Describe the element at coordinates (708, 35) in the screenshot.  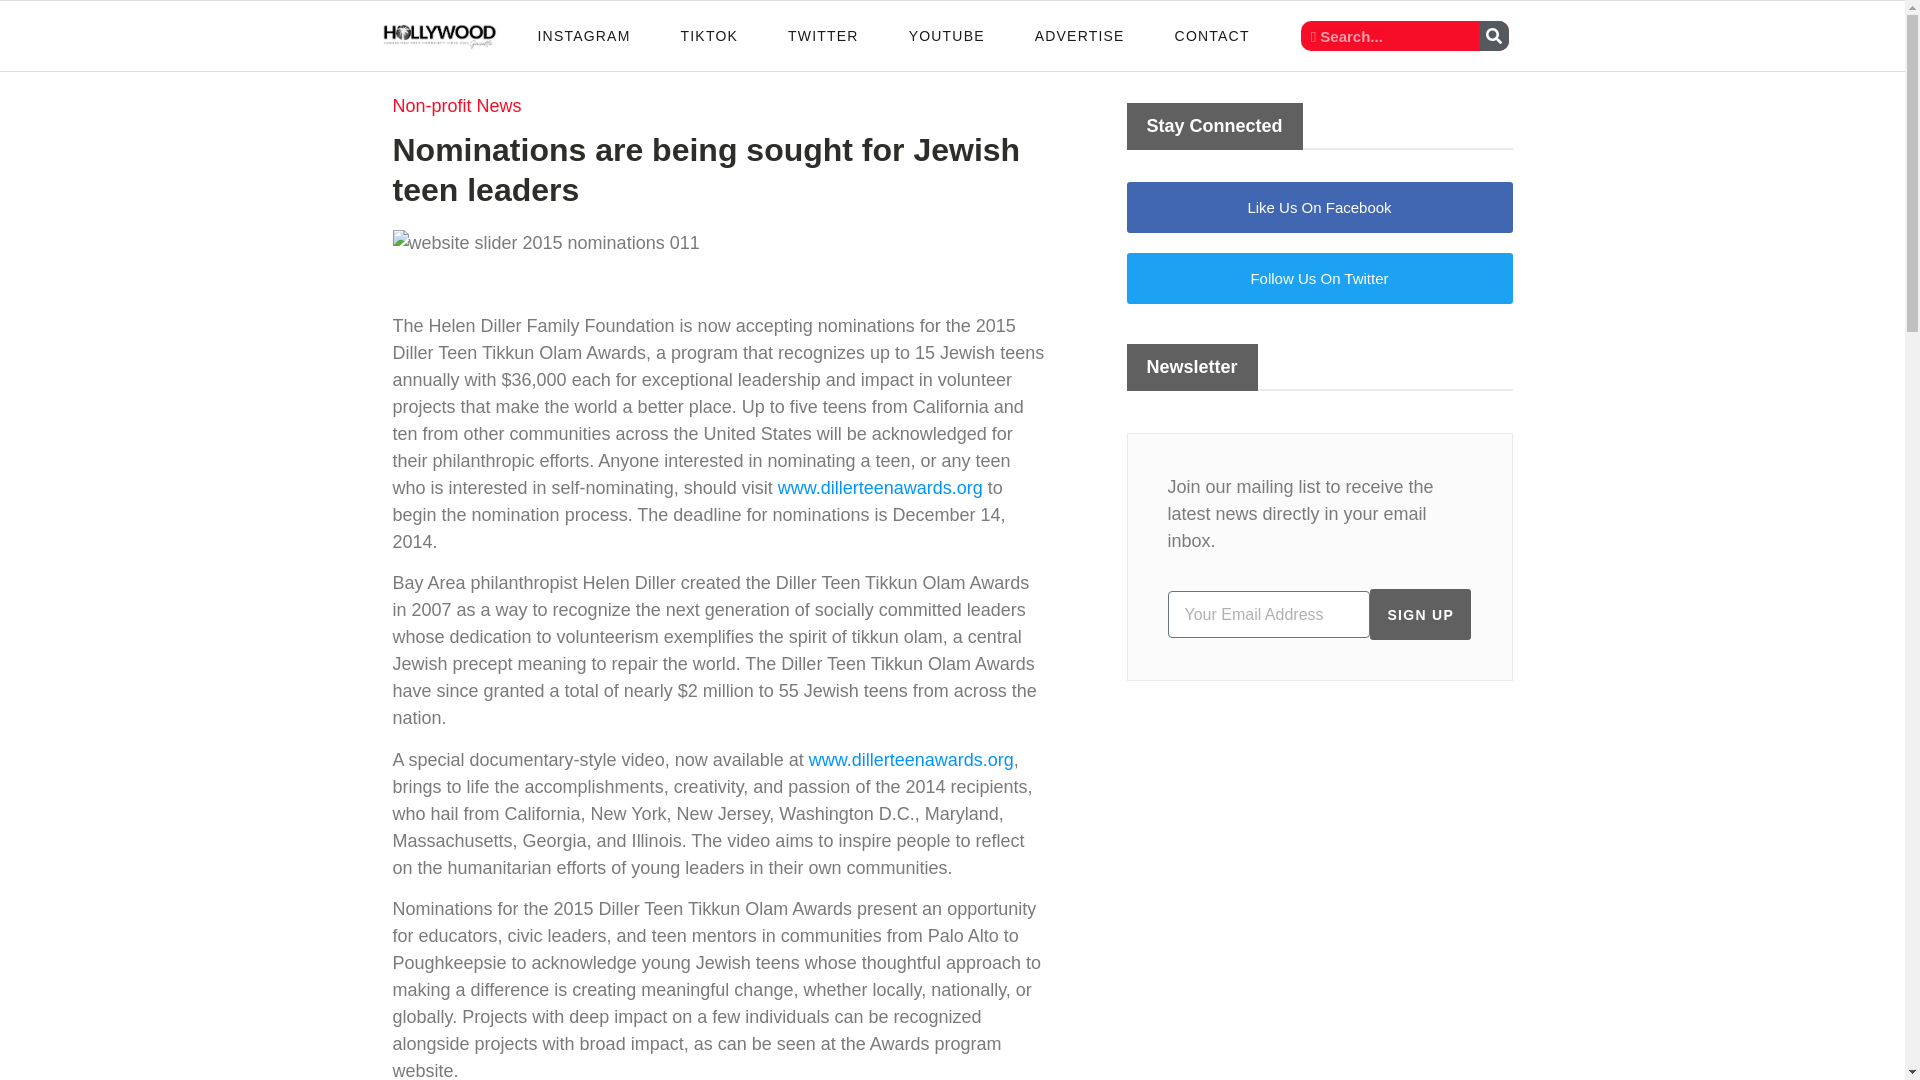
I see `TIKTOK` at that location.